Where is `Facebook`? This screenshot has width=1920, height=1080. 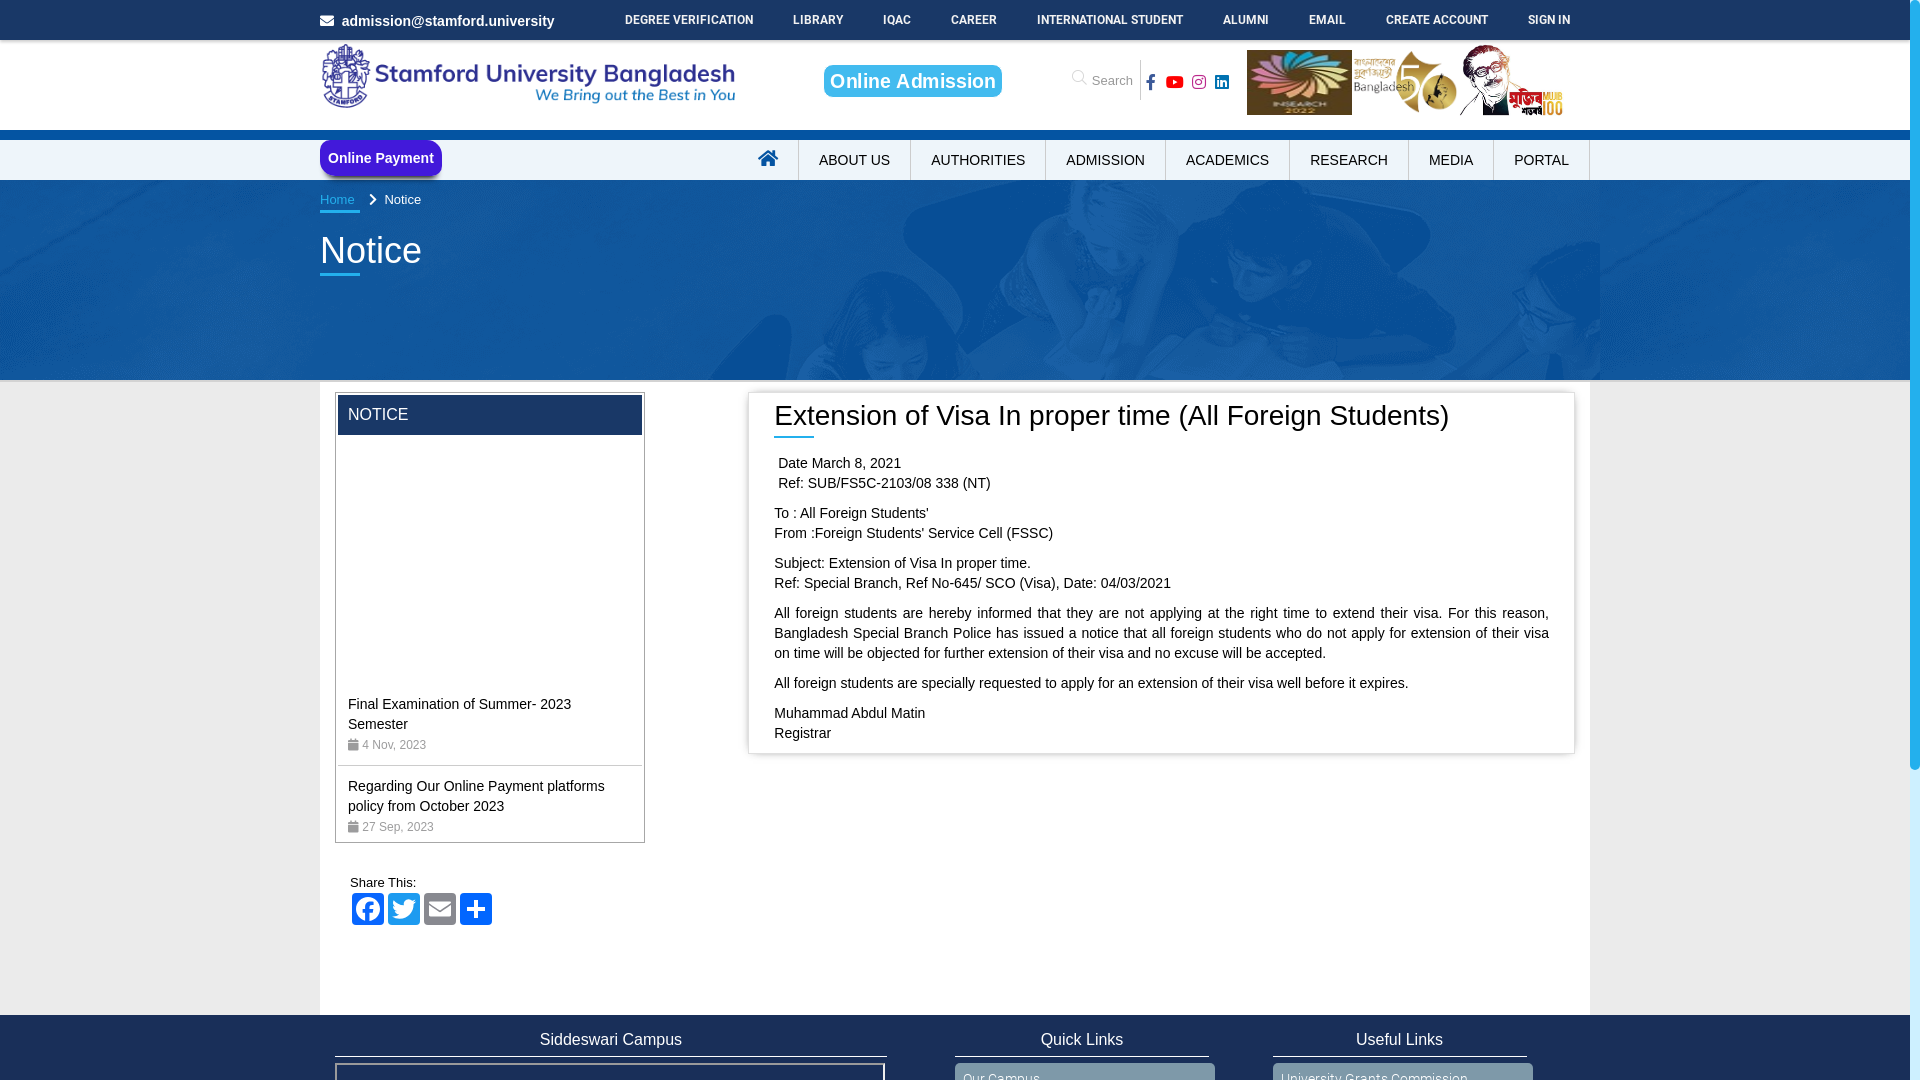
Facebook is located at coordinates (368, 909).